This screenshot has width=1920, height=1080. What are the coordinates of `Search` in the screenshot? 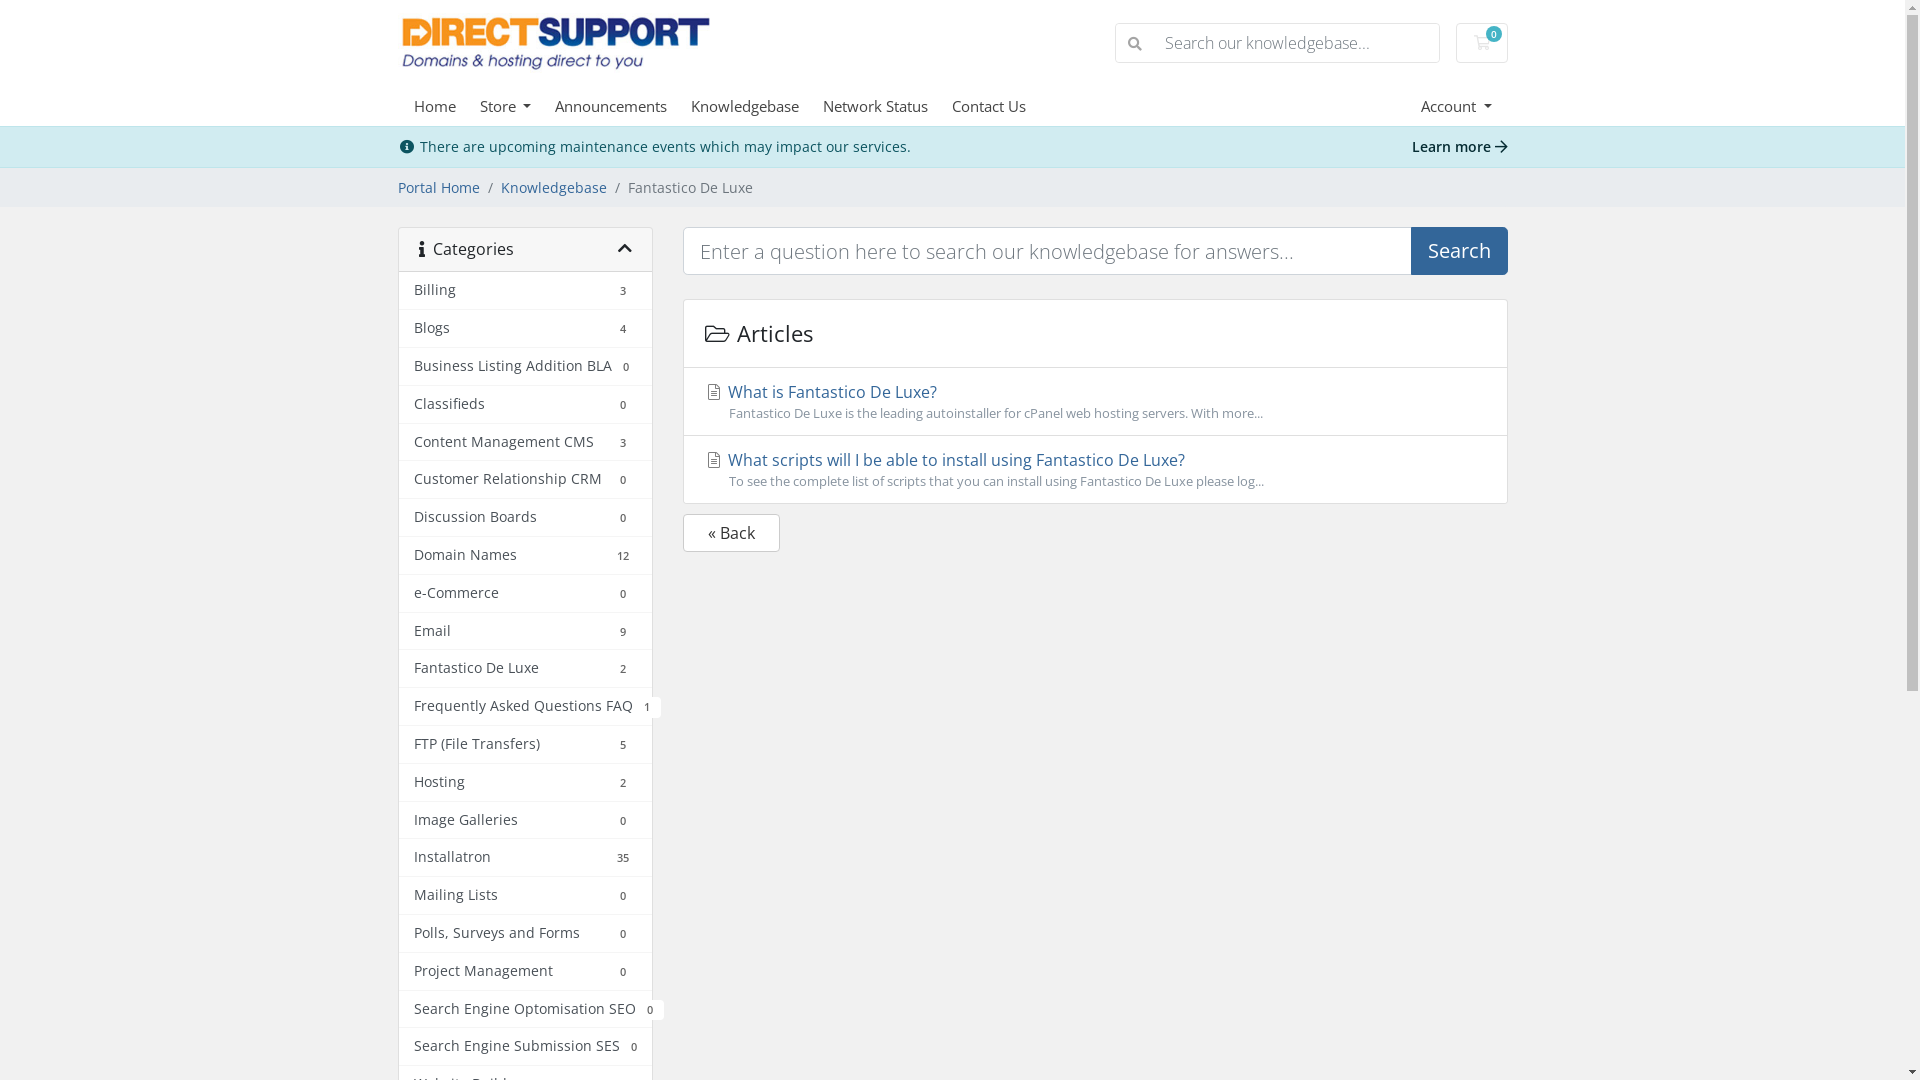 It's located at (1458, 251).